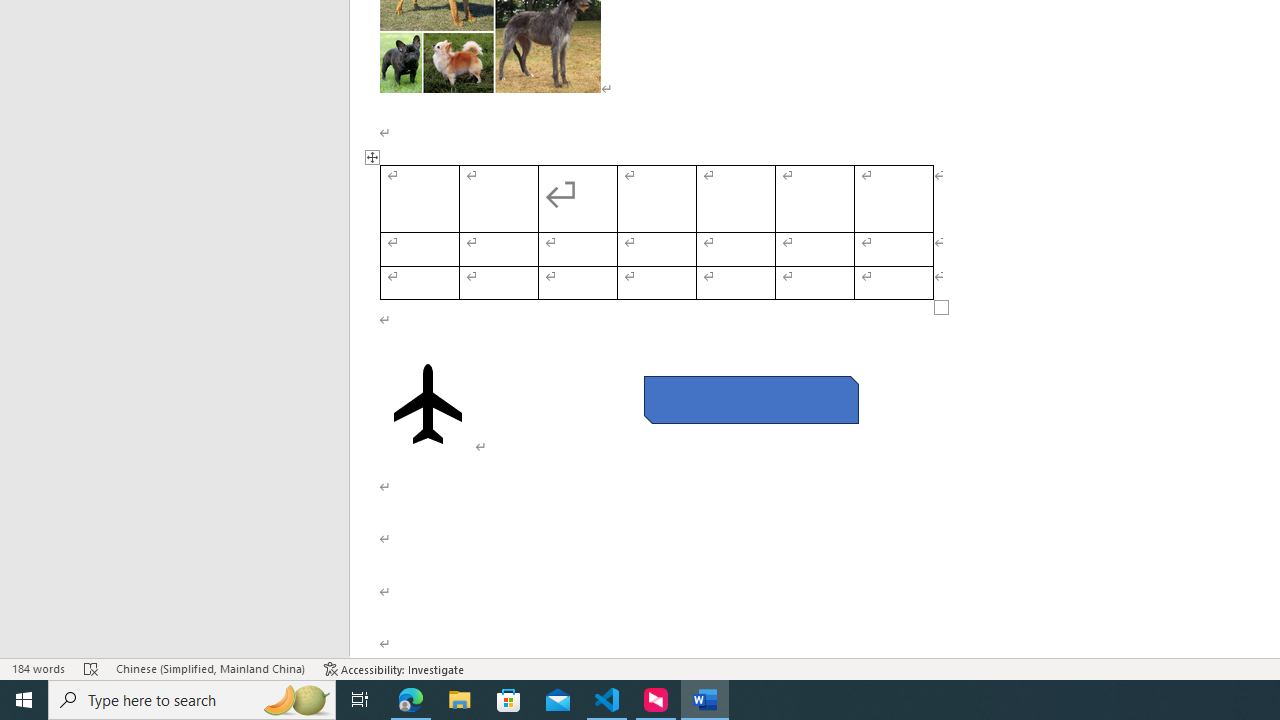 This screenshot has width=1280, height=720. Describe the element at coordinates (38, 668) in the screenshot. I see `Word Count 184 words` at that location.